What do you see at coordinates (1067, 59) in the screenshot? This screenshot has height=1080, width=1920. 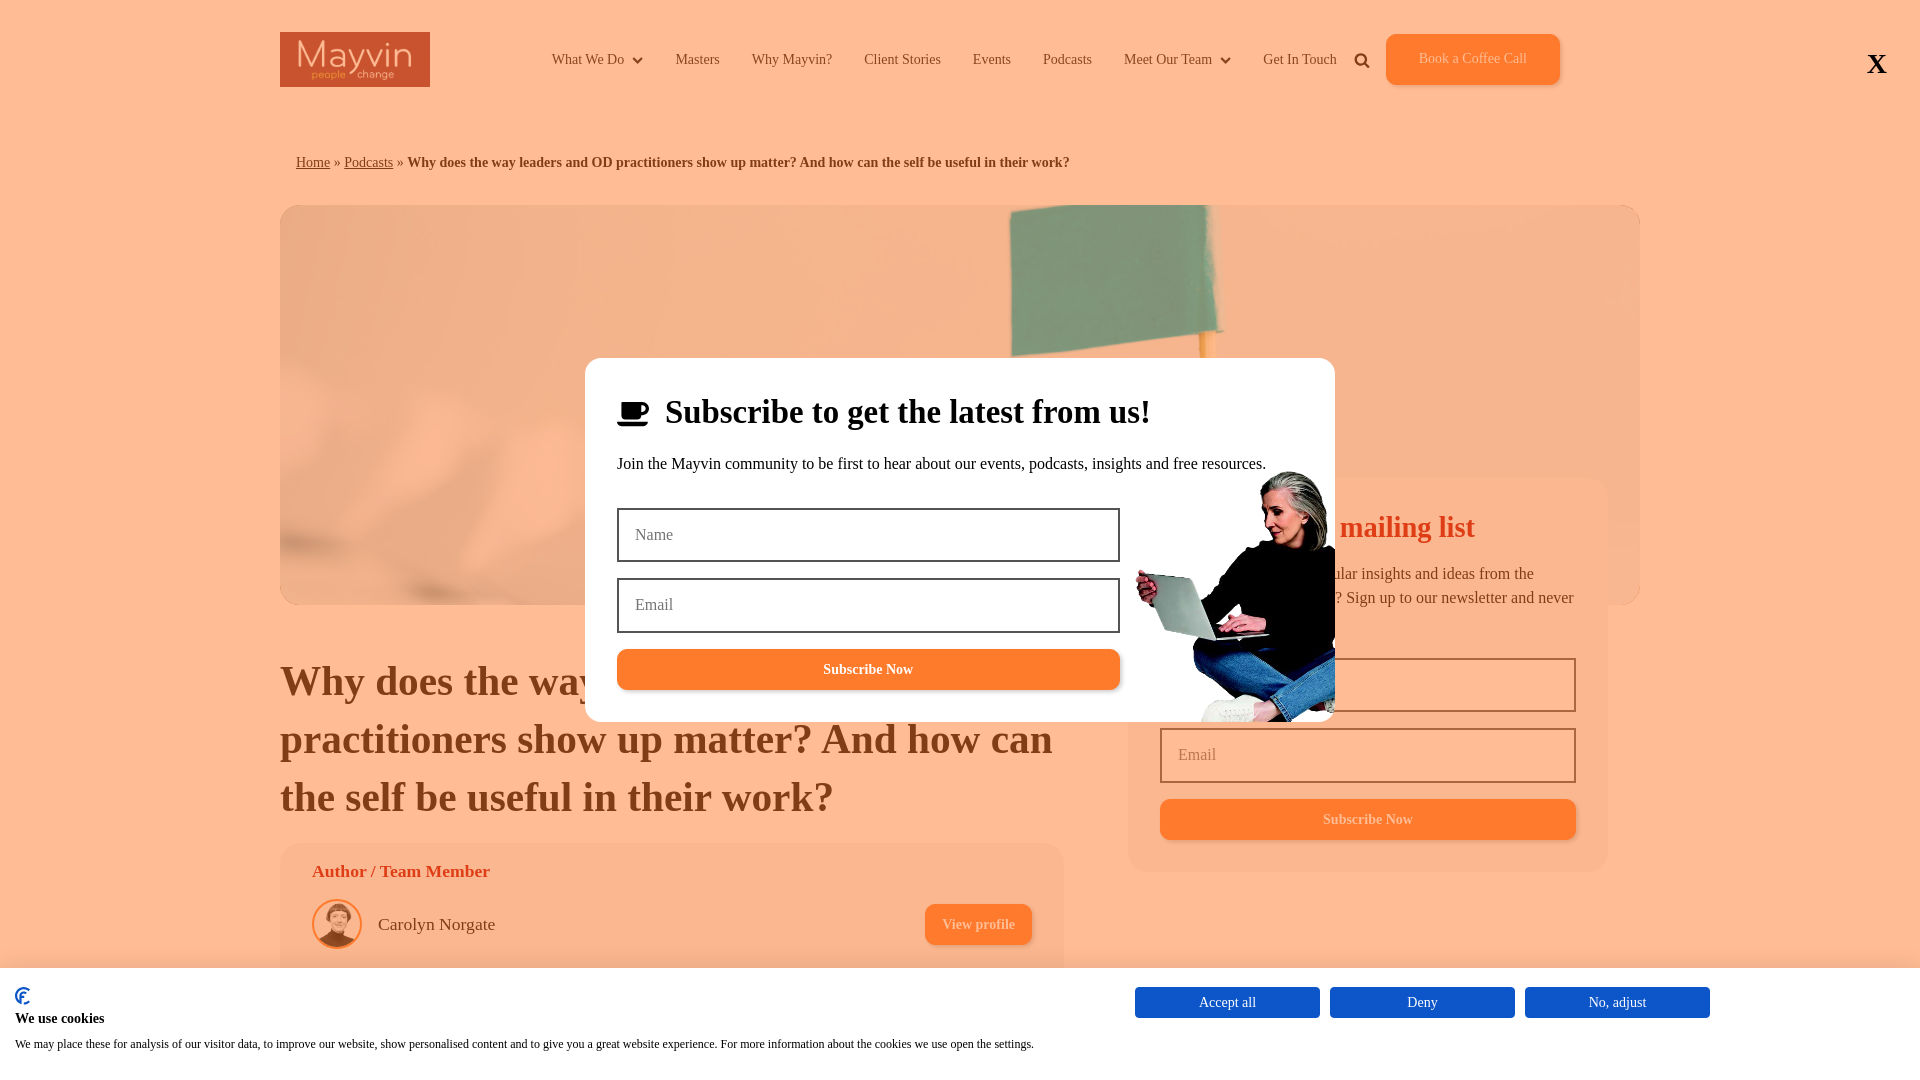 I see `Podcasts` at bounding box center [1067, 59].